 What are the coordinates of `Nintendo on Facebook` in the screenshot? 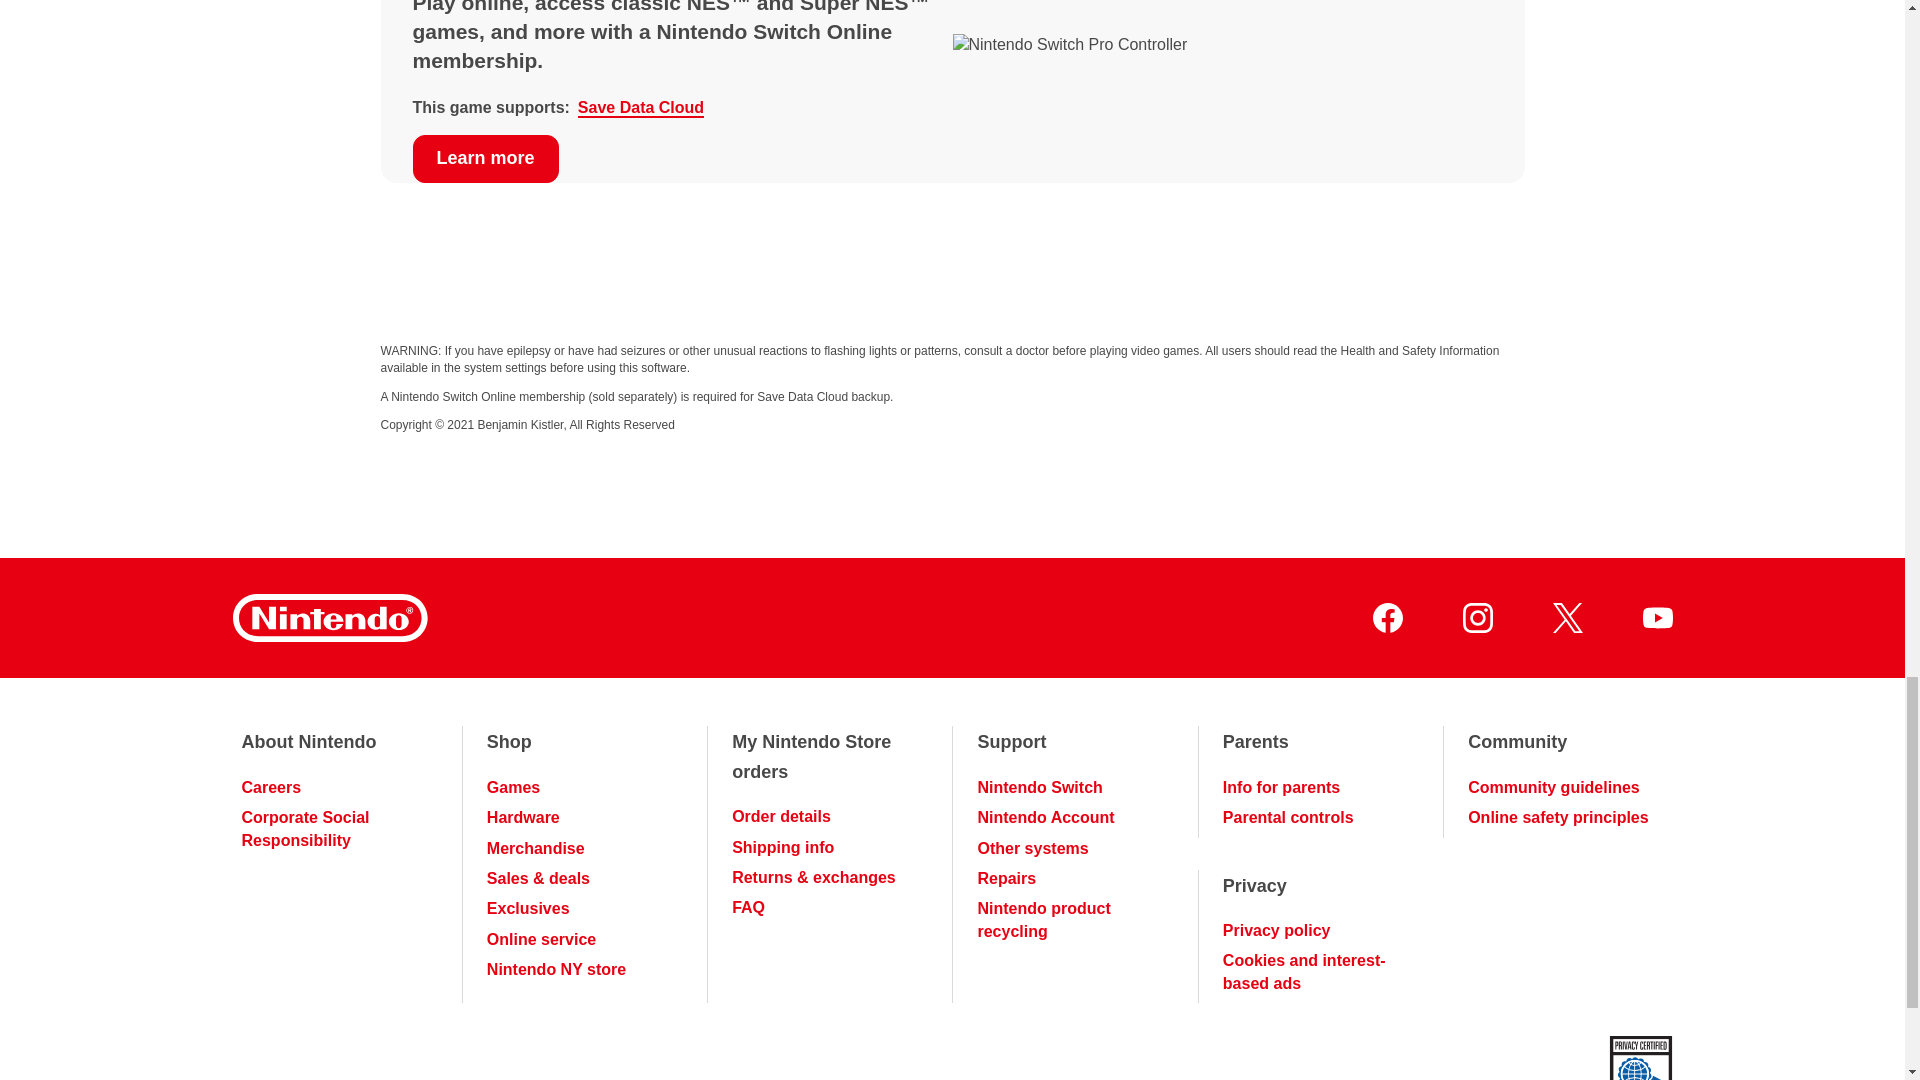 It's located at (1386, 617).